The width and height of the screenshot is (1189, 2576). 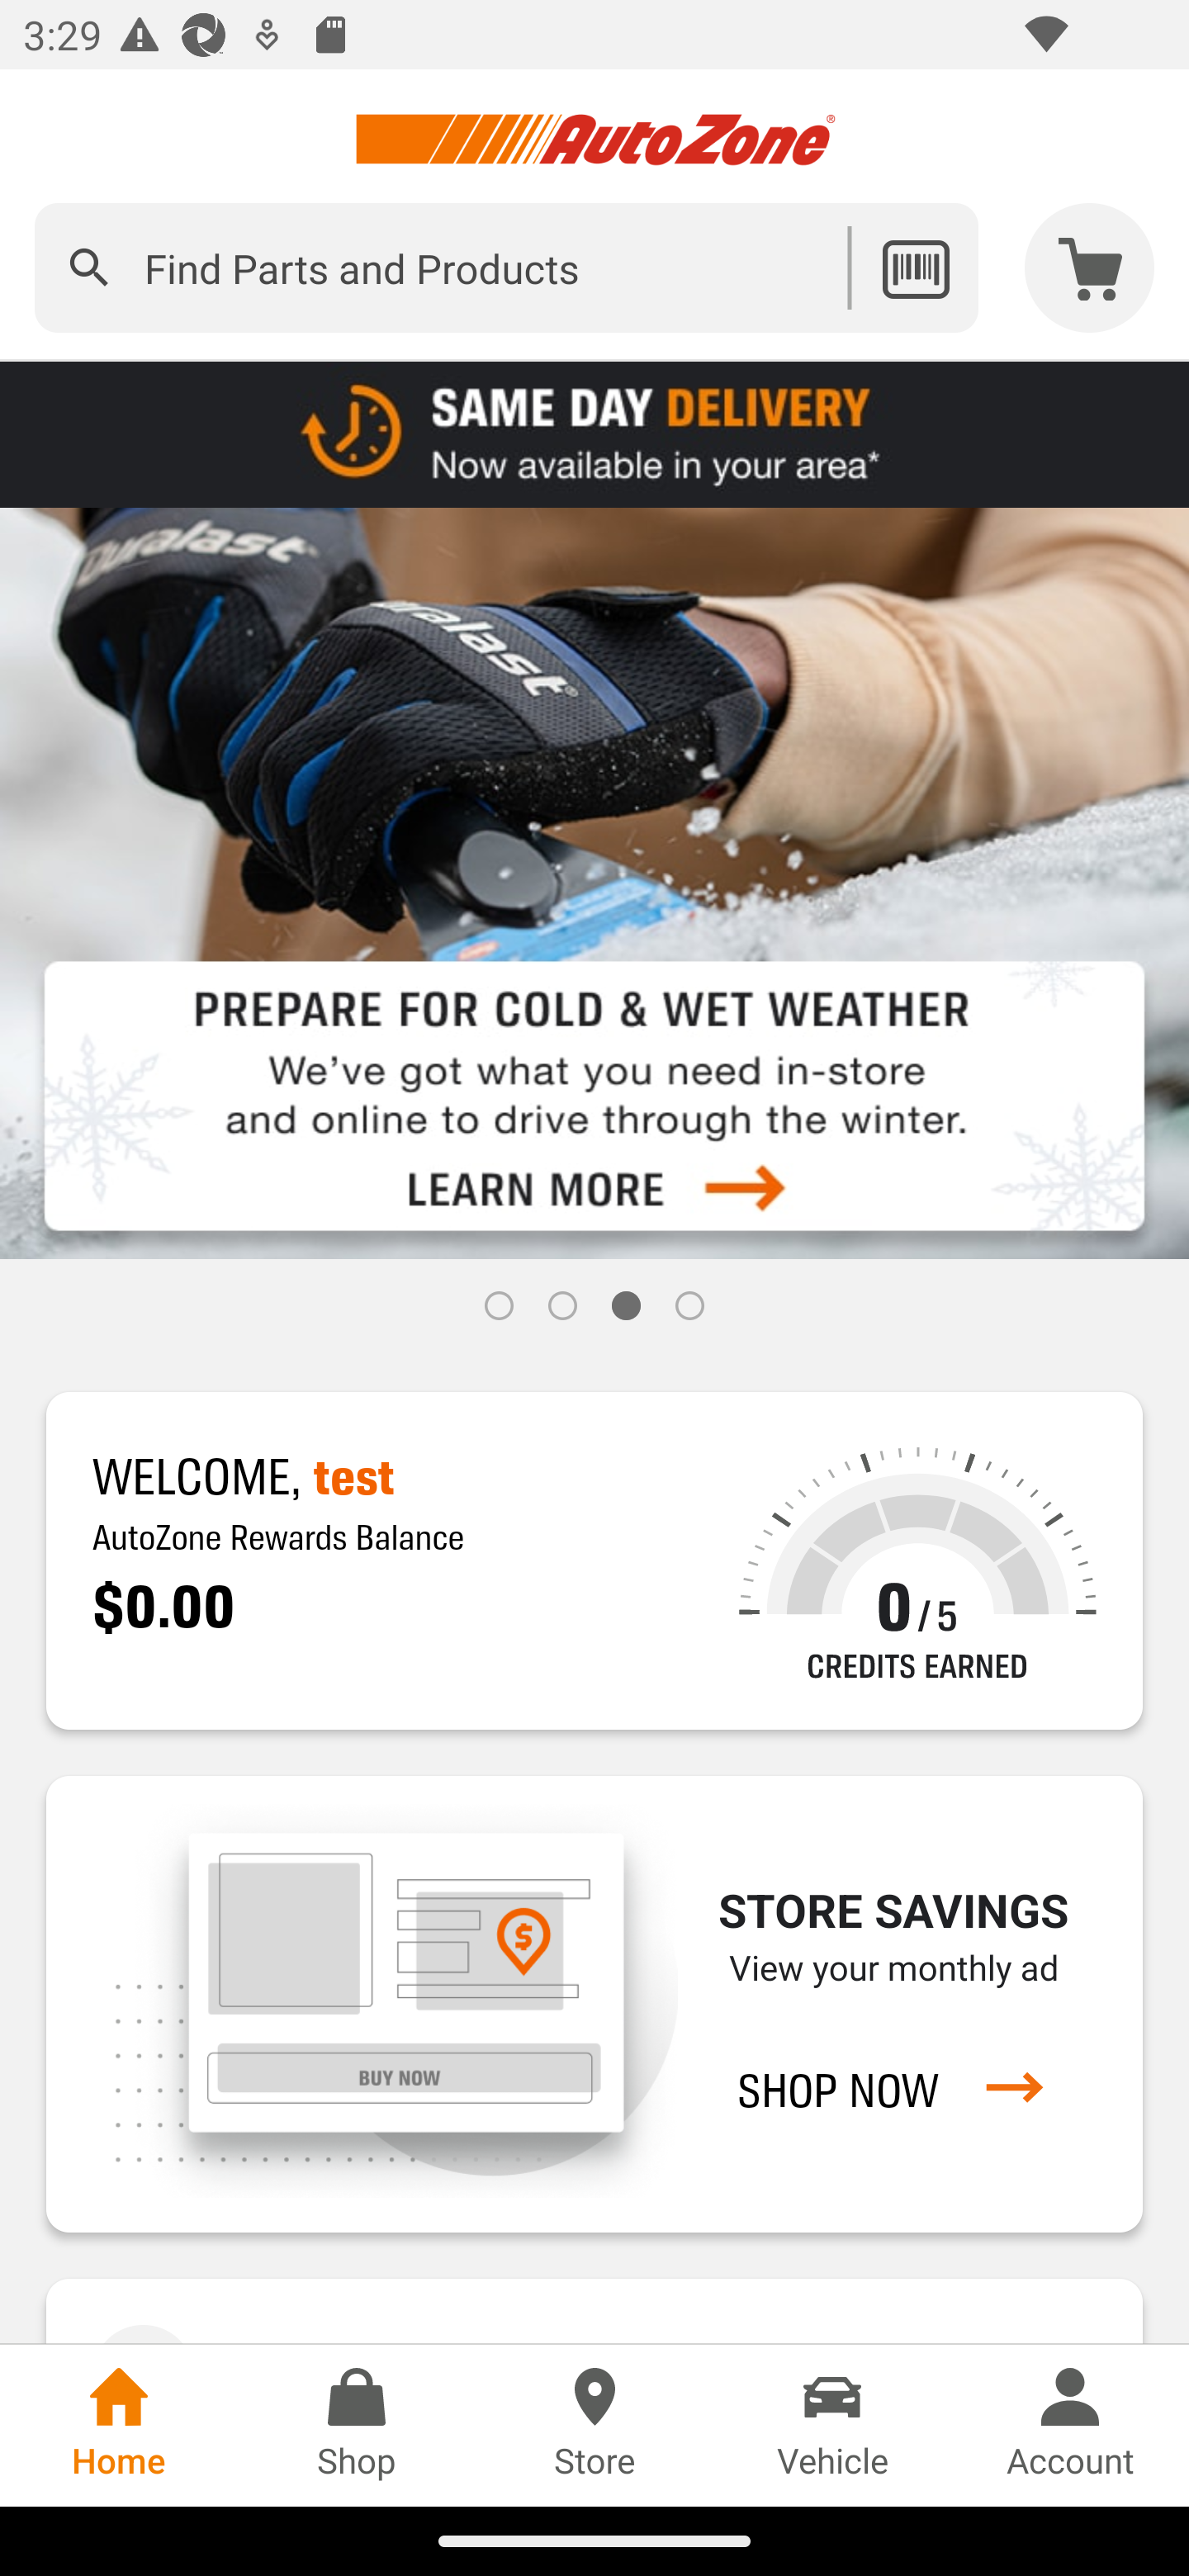 What do you see at coordinates (89, 268) in the screenshot?
I see `` at bounding box center [89, 268].